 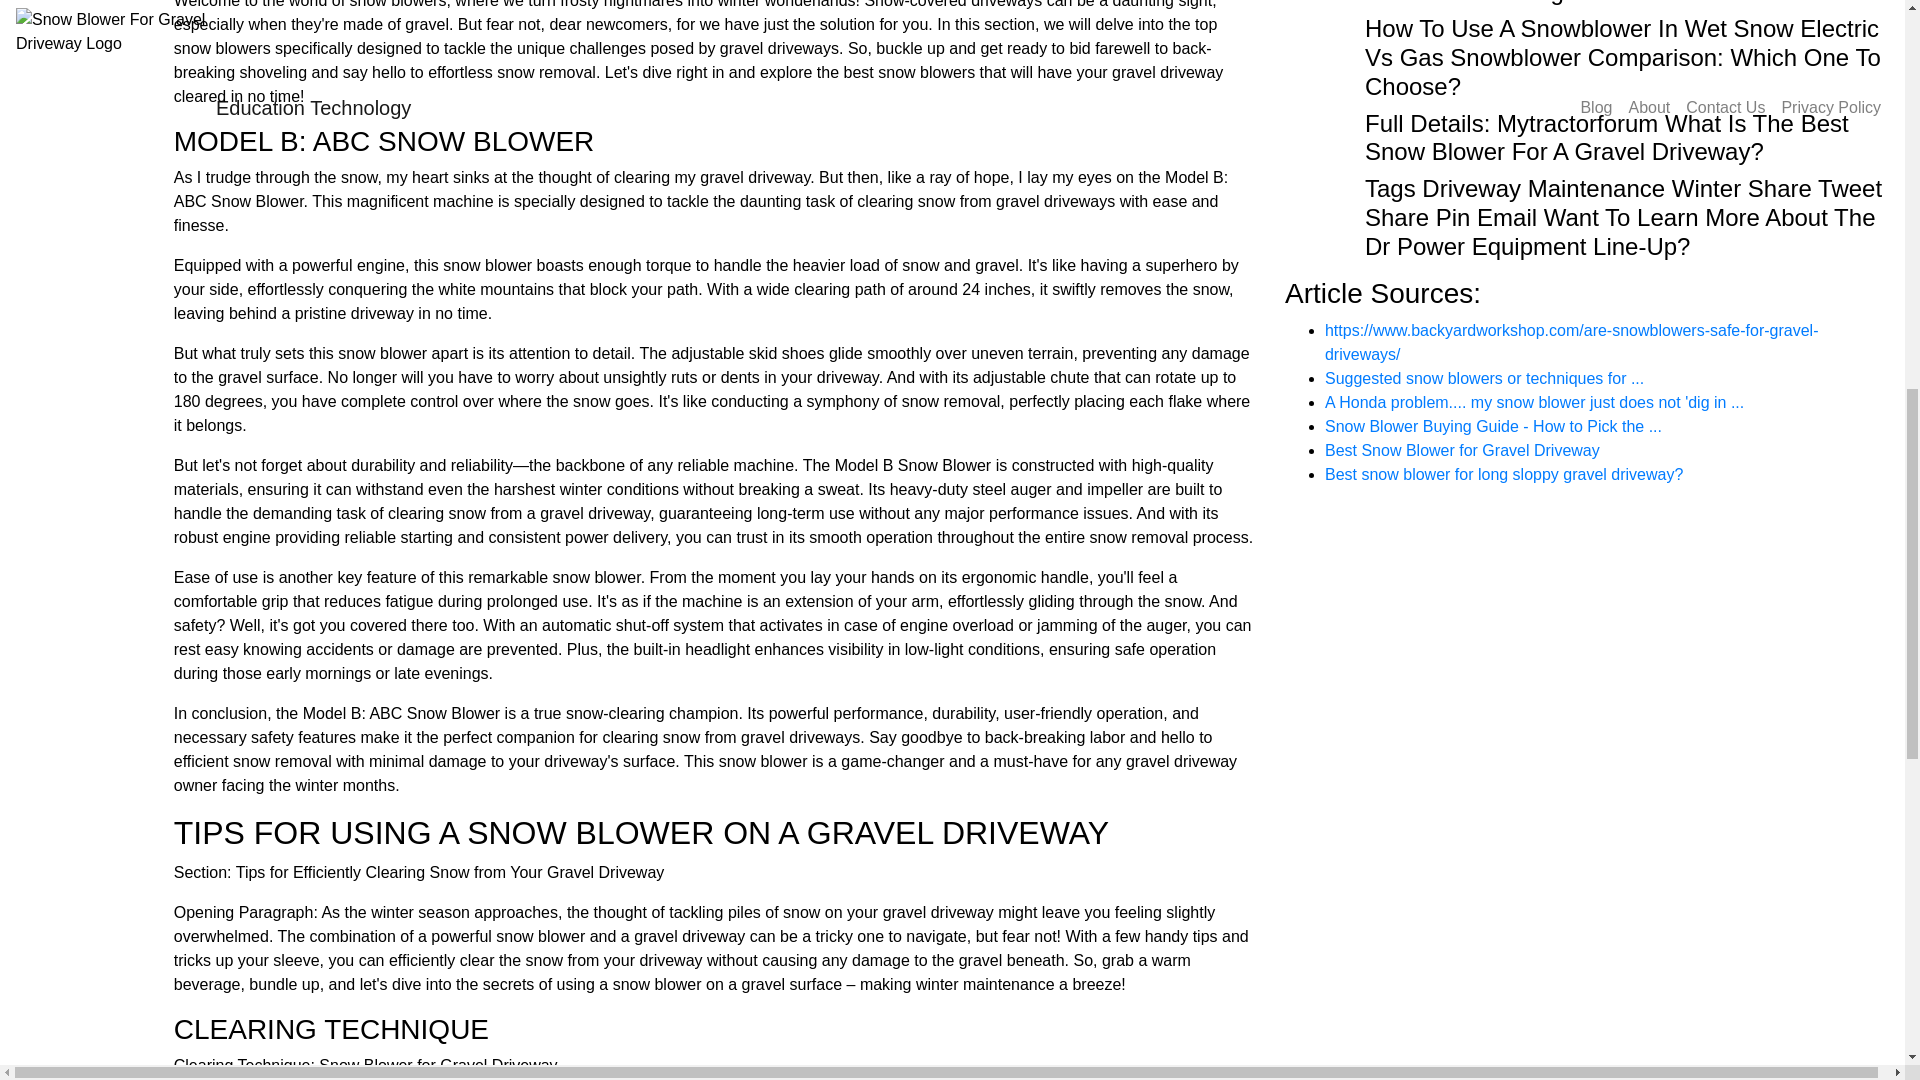 What do you see at coordinates (1484, 378) in the screenshot?
I see `Suggested snow blowers or techniques for ...` at bounding box center [1484, 378].